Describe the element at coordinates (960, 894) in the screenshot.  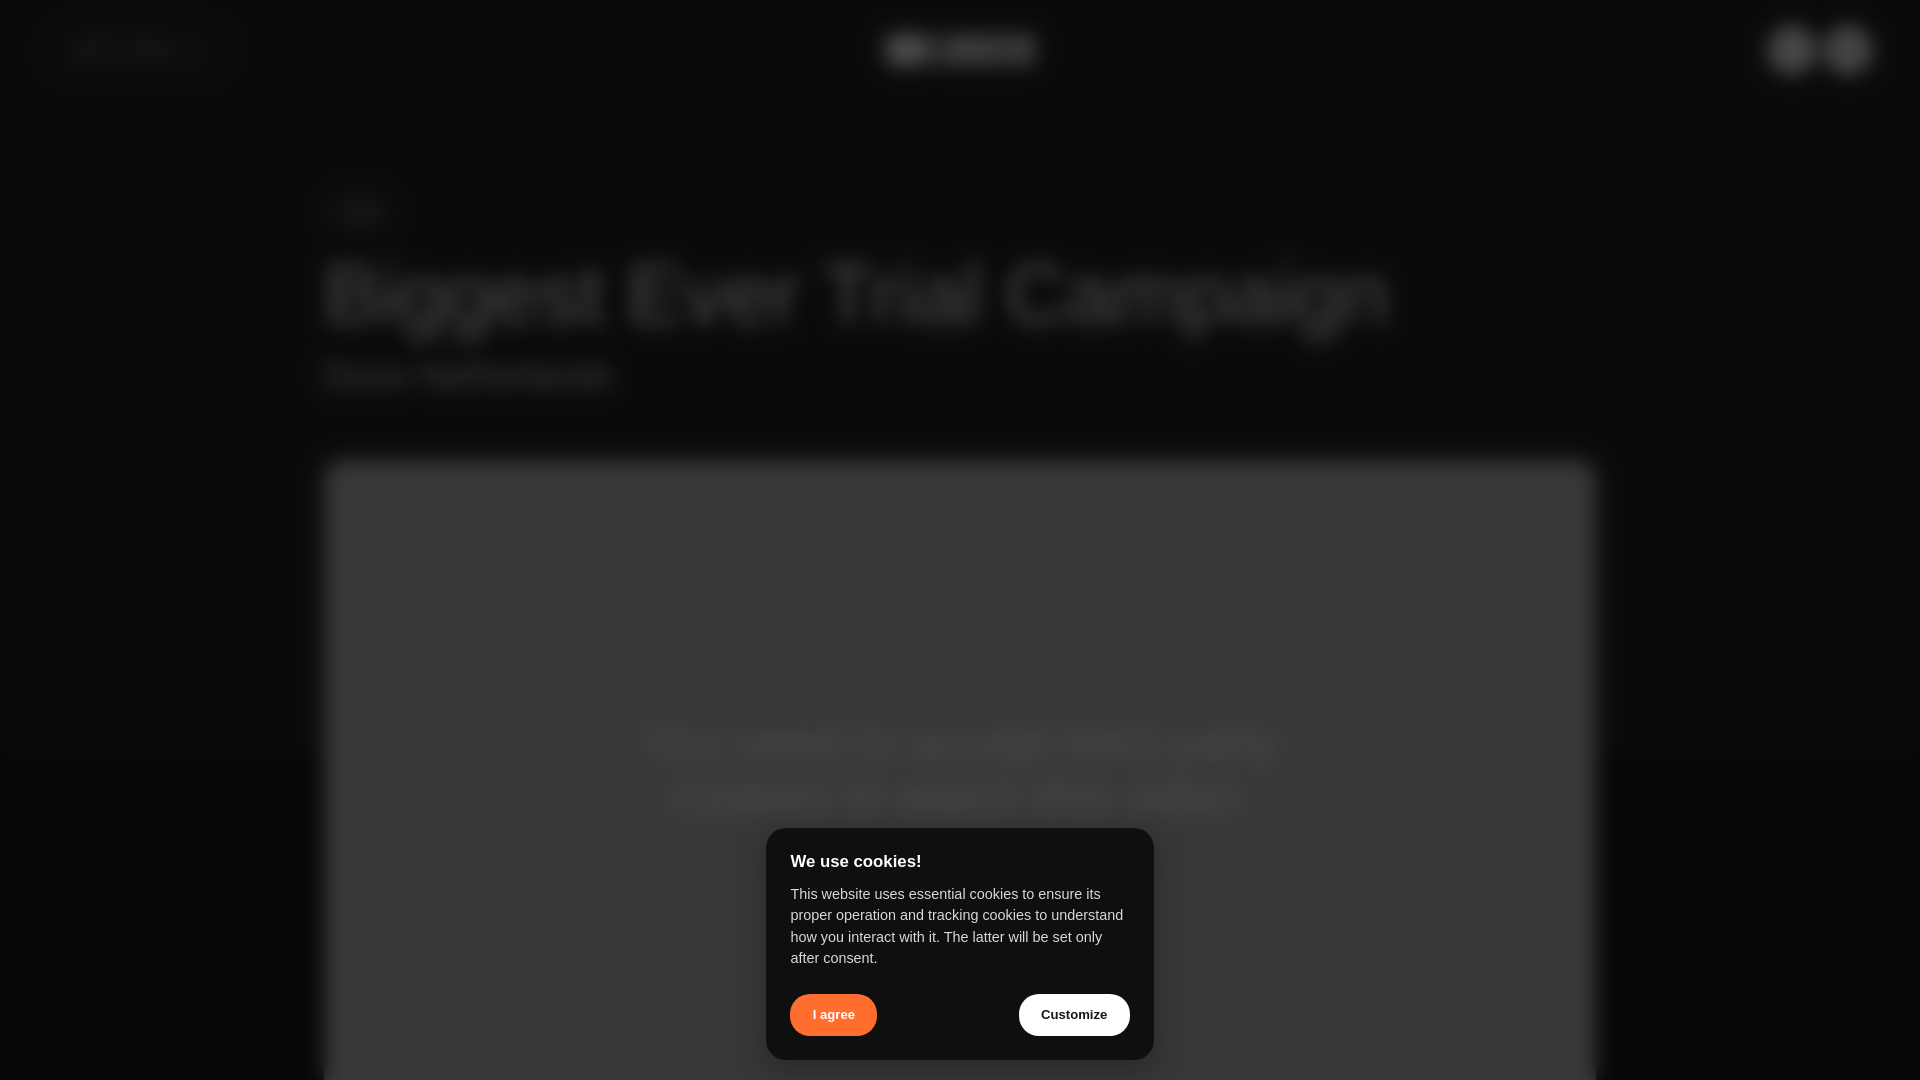
I see `CHANGE PREFERENCES` at that location.